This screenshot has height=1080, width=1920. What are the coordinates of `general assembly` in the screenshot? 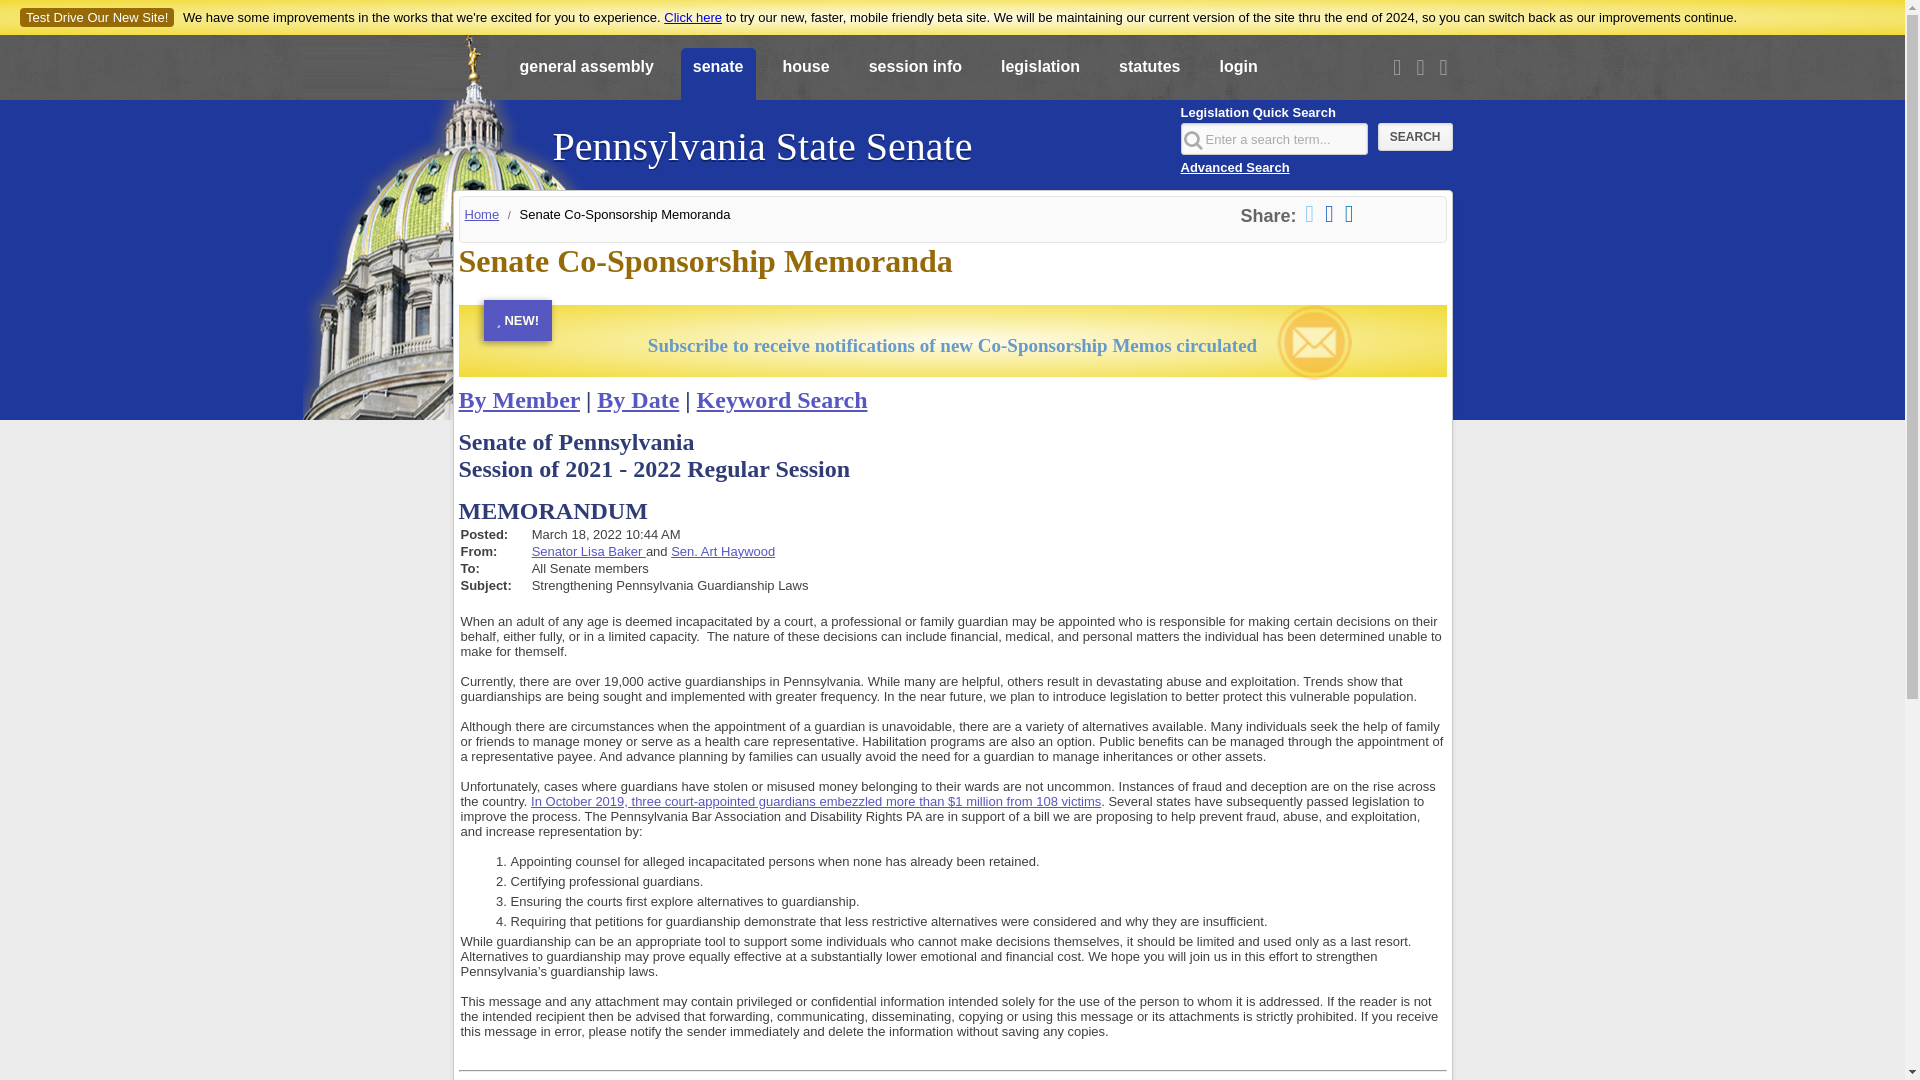 It's located at (587, 75).